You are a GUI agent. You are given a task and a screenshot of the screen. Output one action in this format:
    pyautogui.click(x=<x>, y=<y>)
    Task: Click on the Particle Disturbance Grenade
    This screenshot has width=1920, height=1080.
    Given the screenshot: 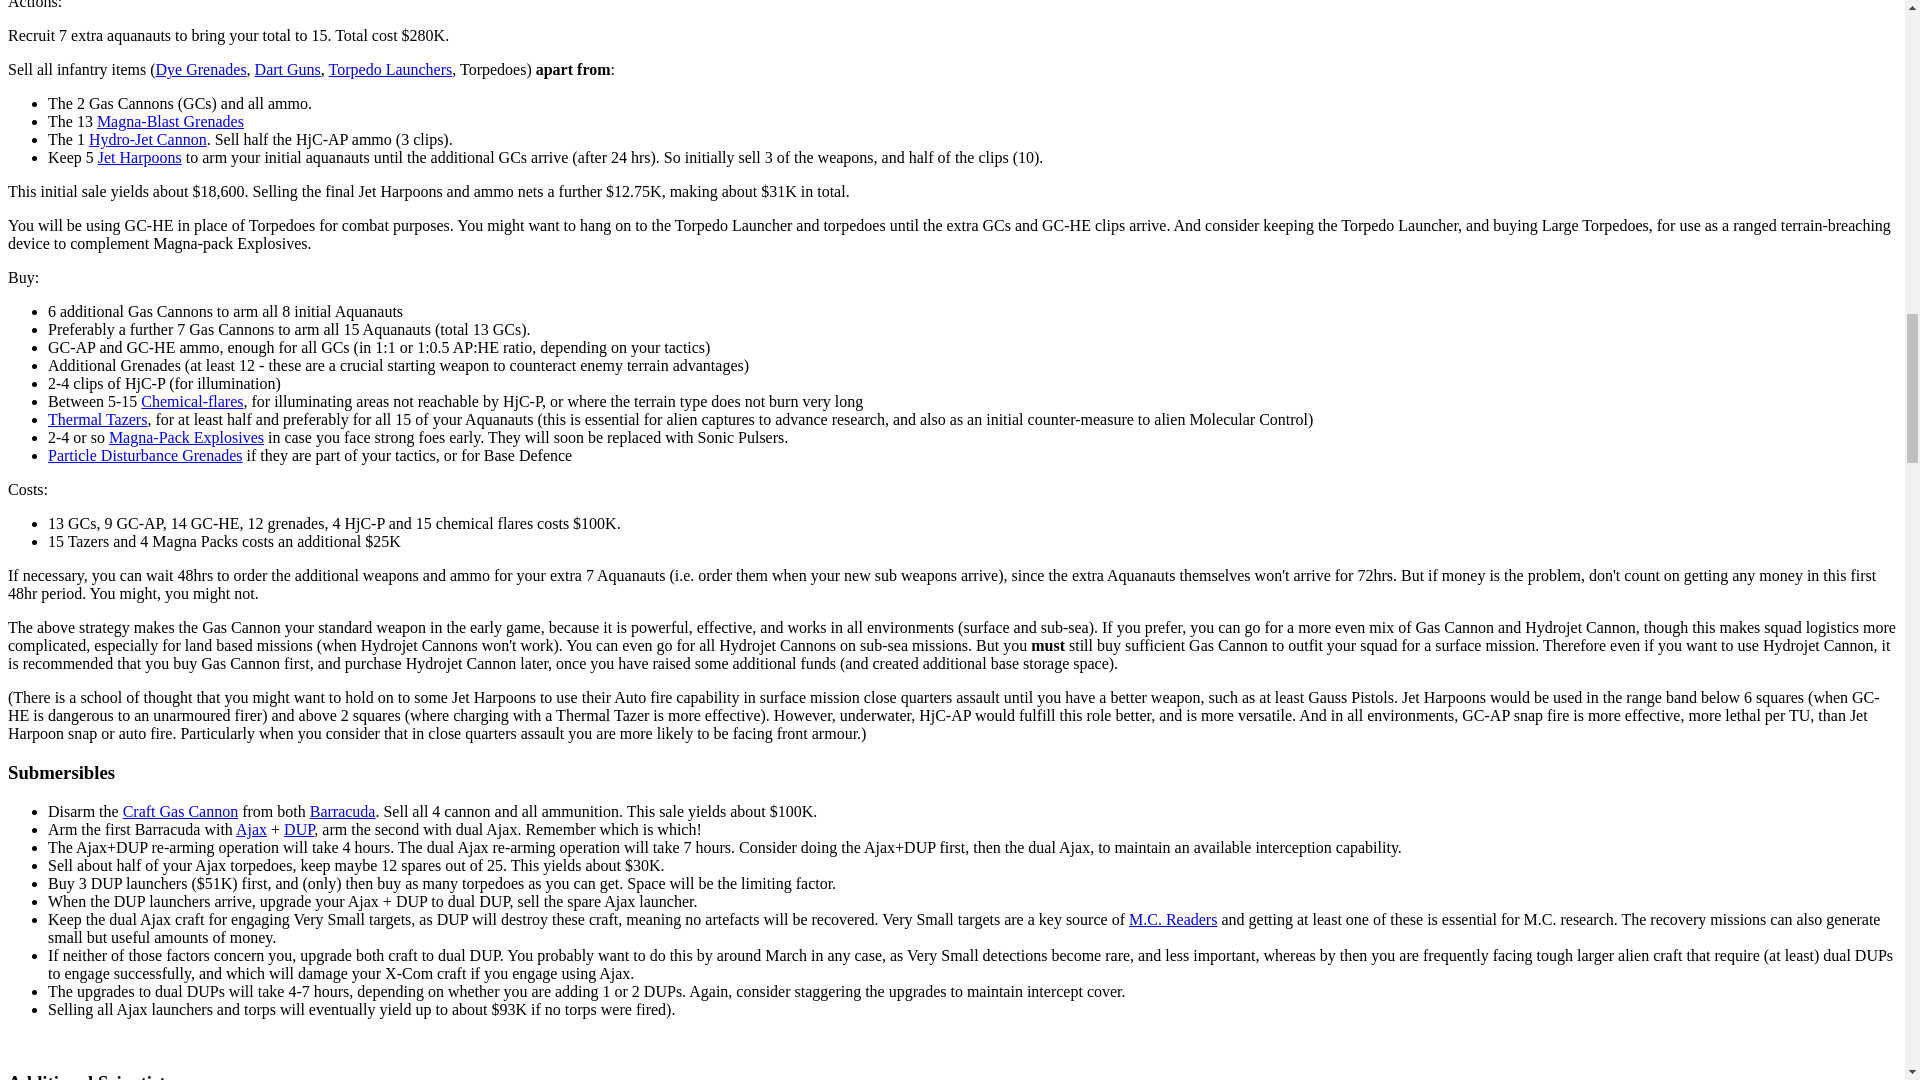 What is the action you would take?
    pyautogui.click(x=146, y=456)
    